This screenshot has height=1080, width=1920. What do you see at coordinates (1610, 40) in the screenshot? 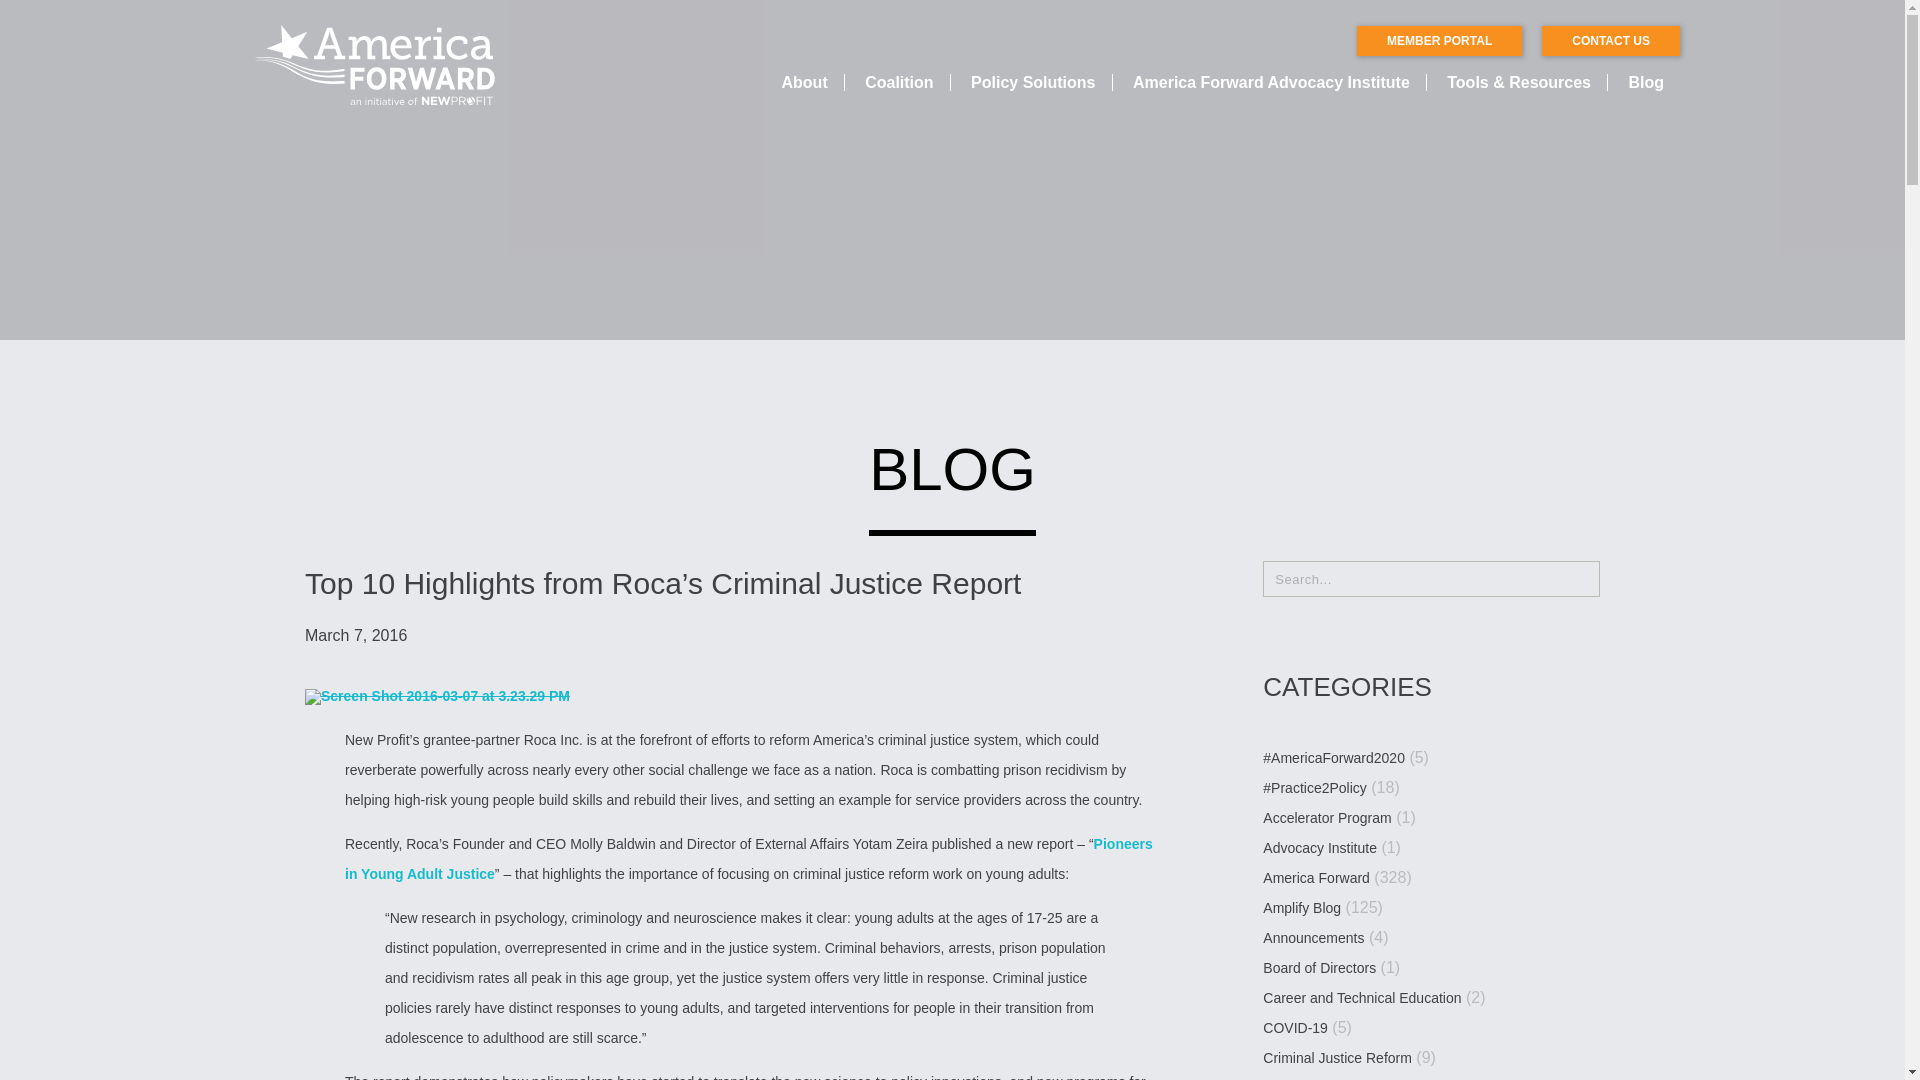
I see `CONTACT US` at bounding box center [1610, 40].